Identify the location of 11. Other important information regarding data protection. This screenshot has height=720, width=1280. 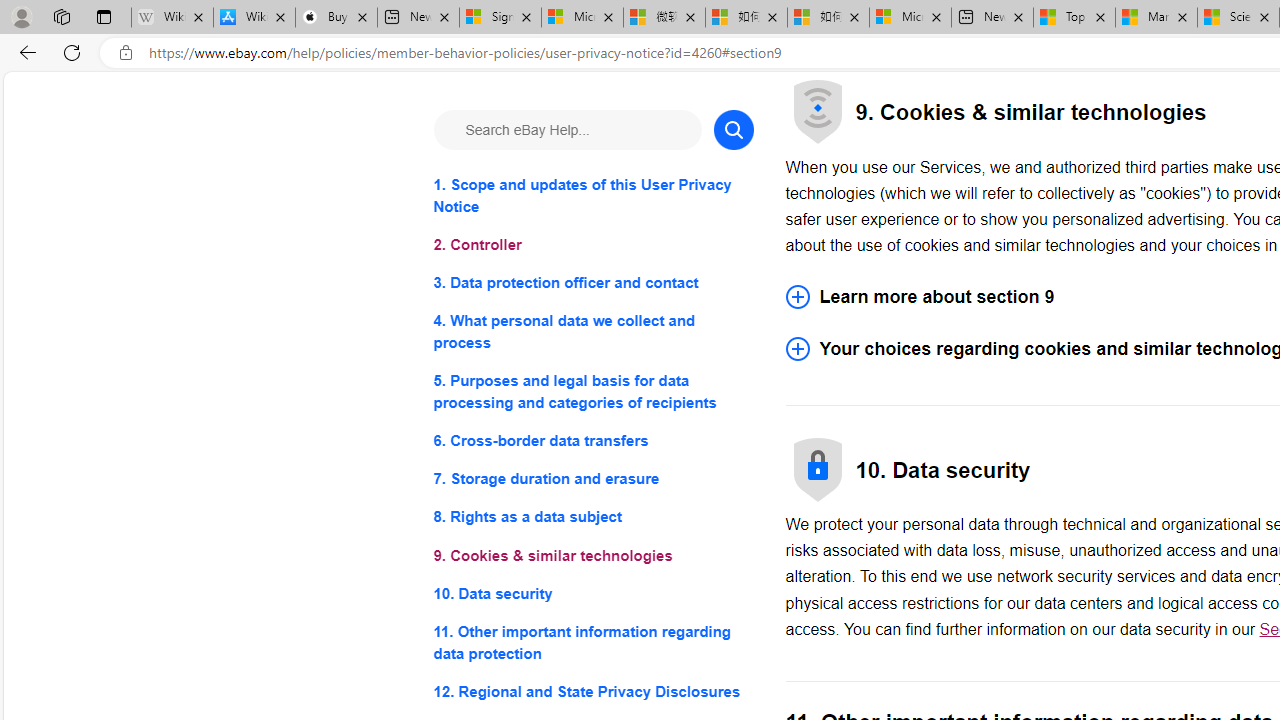
(592, 642).